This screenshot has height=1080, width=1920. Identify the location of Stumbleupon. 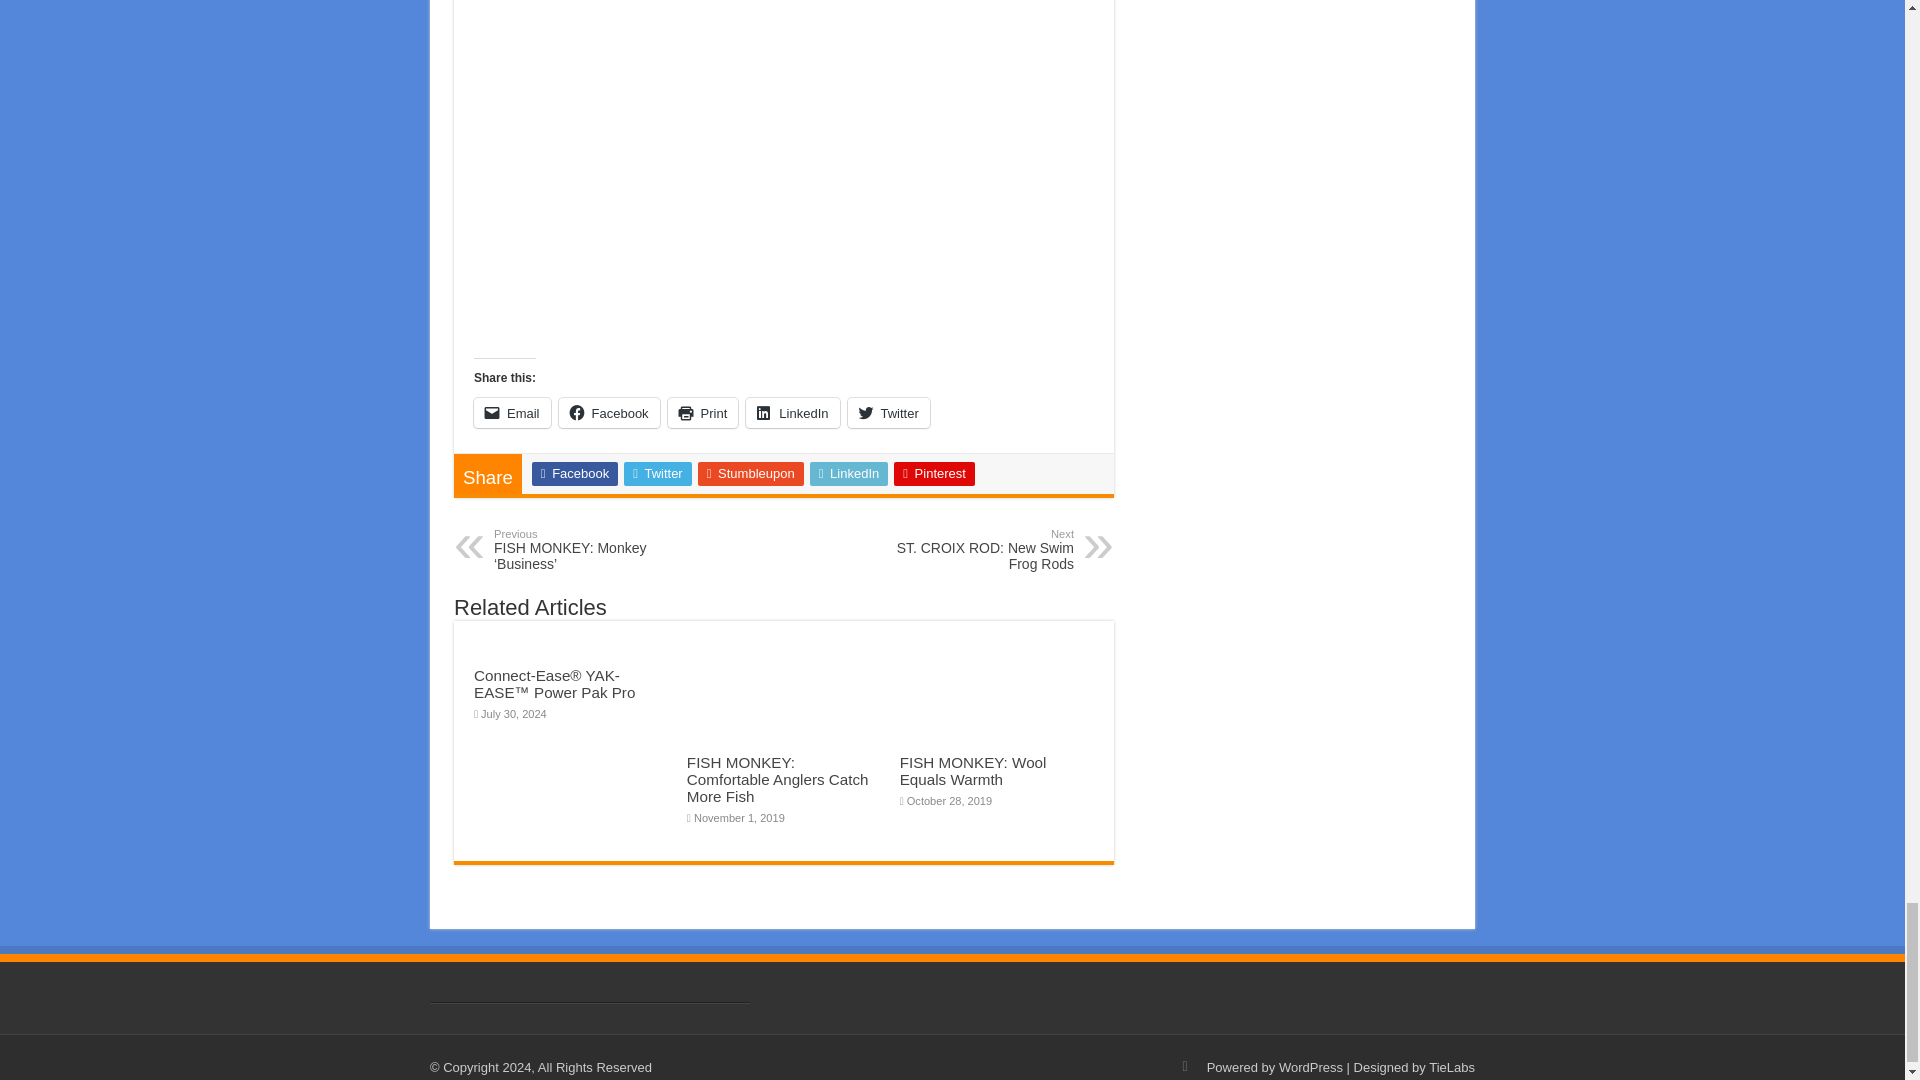
(751, 474).